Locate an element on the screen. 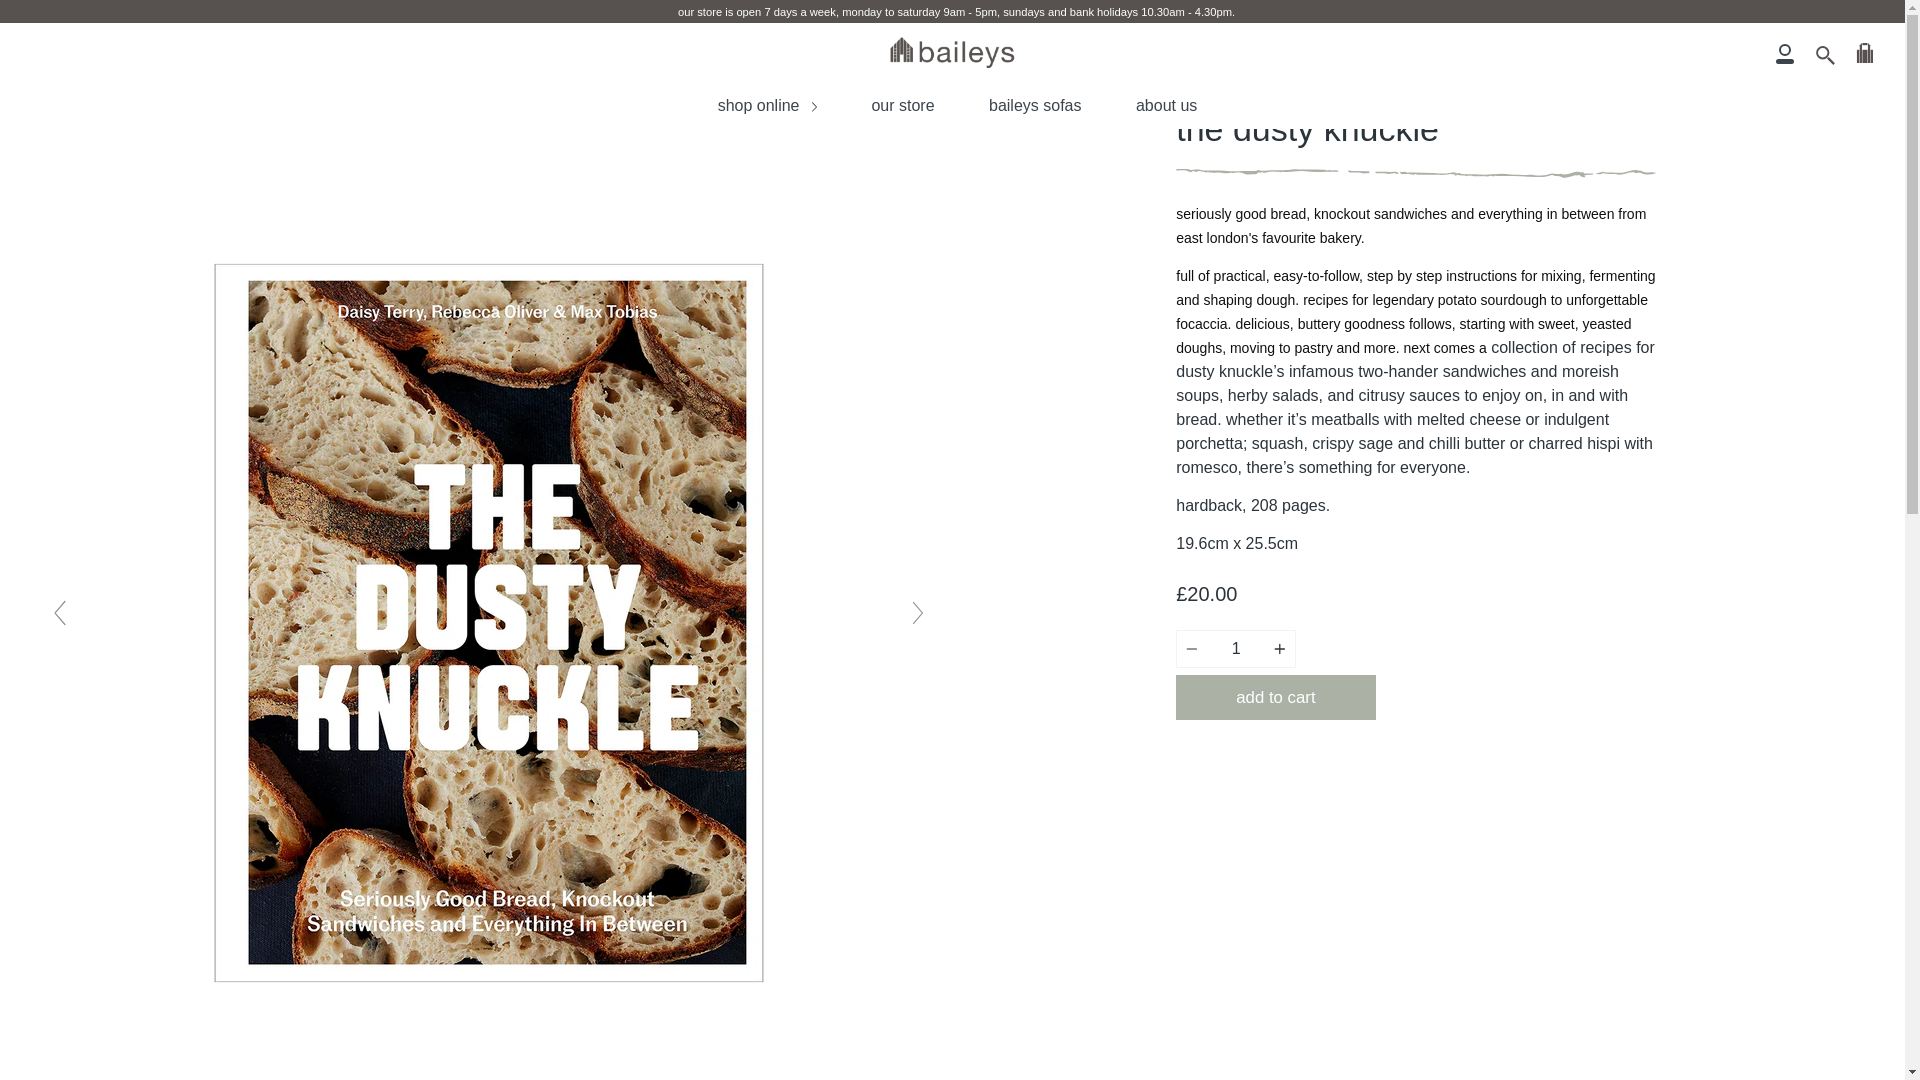  1 is located at coordinates (1236, 648).